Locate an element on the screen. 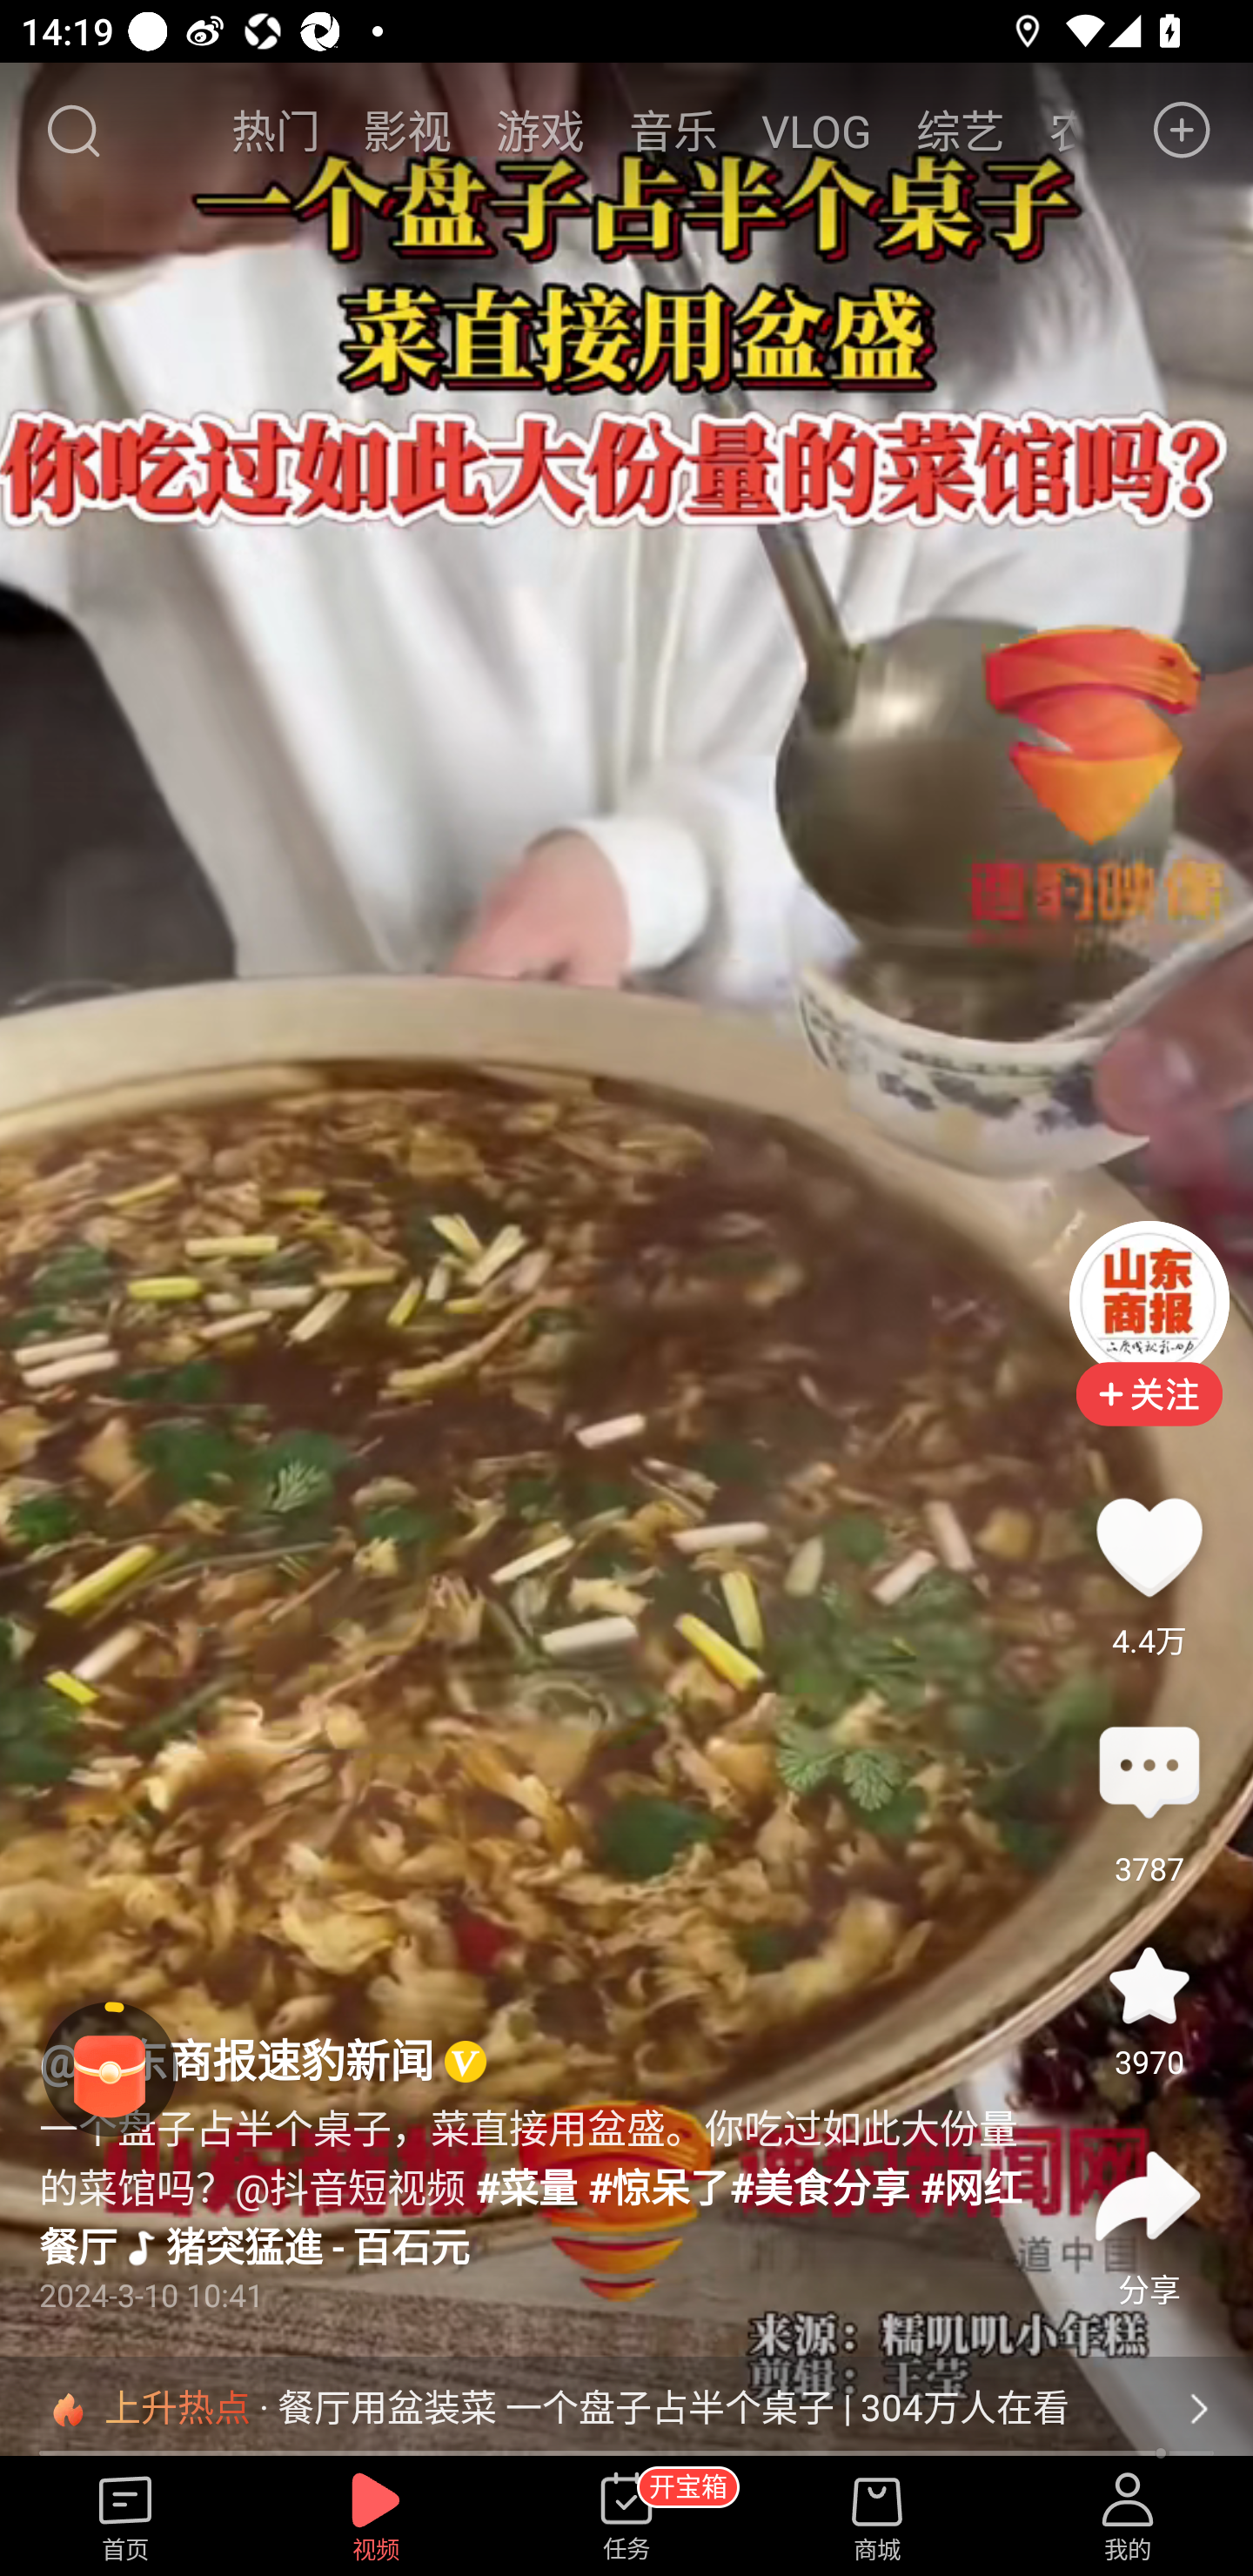  热门 is located at coordinates (275, 130).